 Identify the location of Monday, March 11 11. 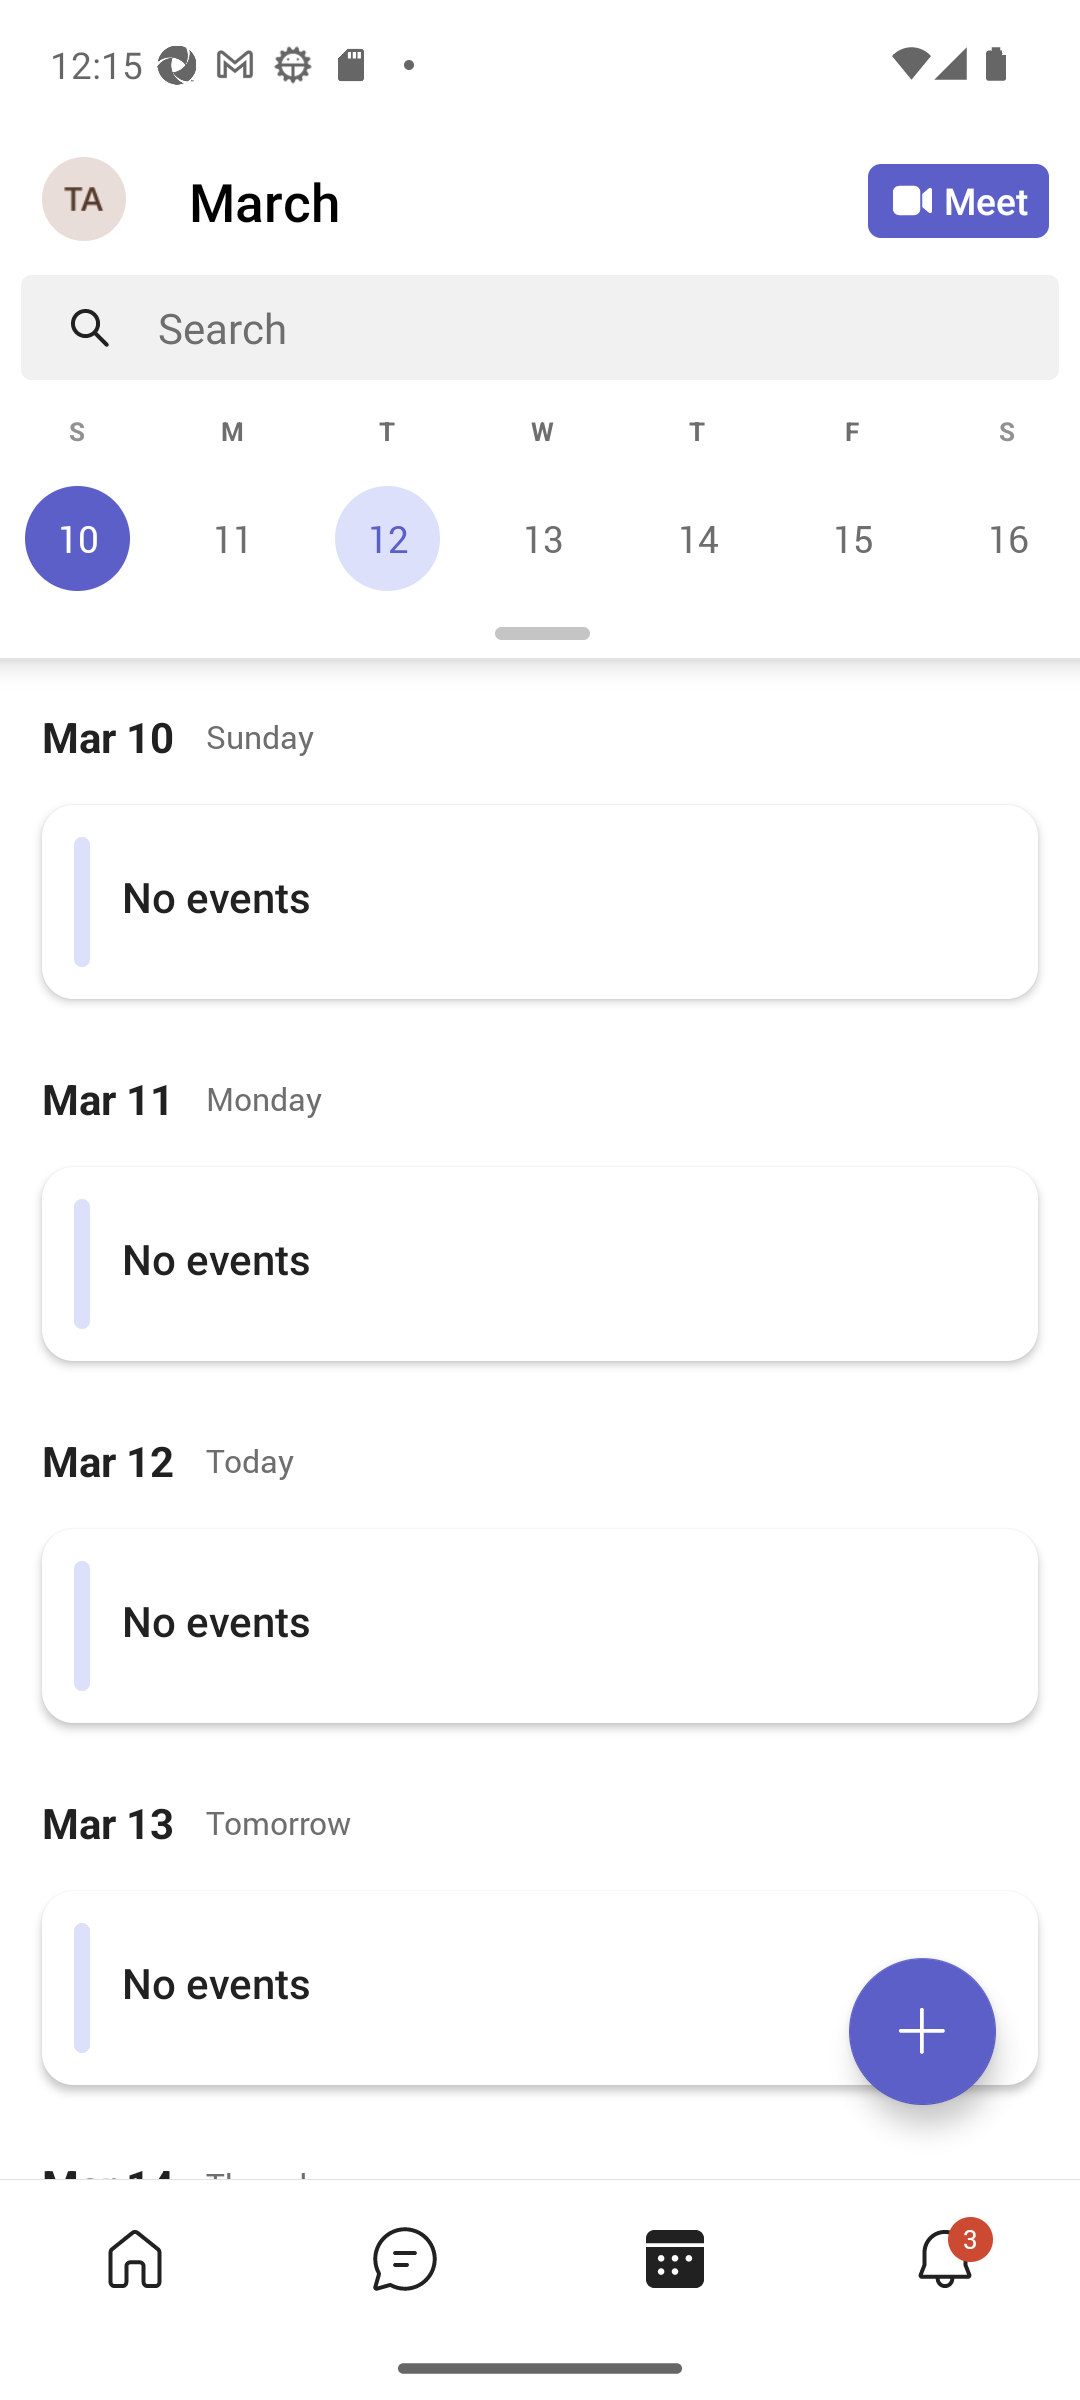
(232, 538).